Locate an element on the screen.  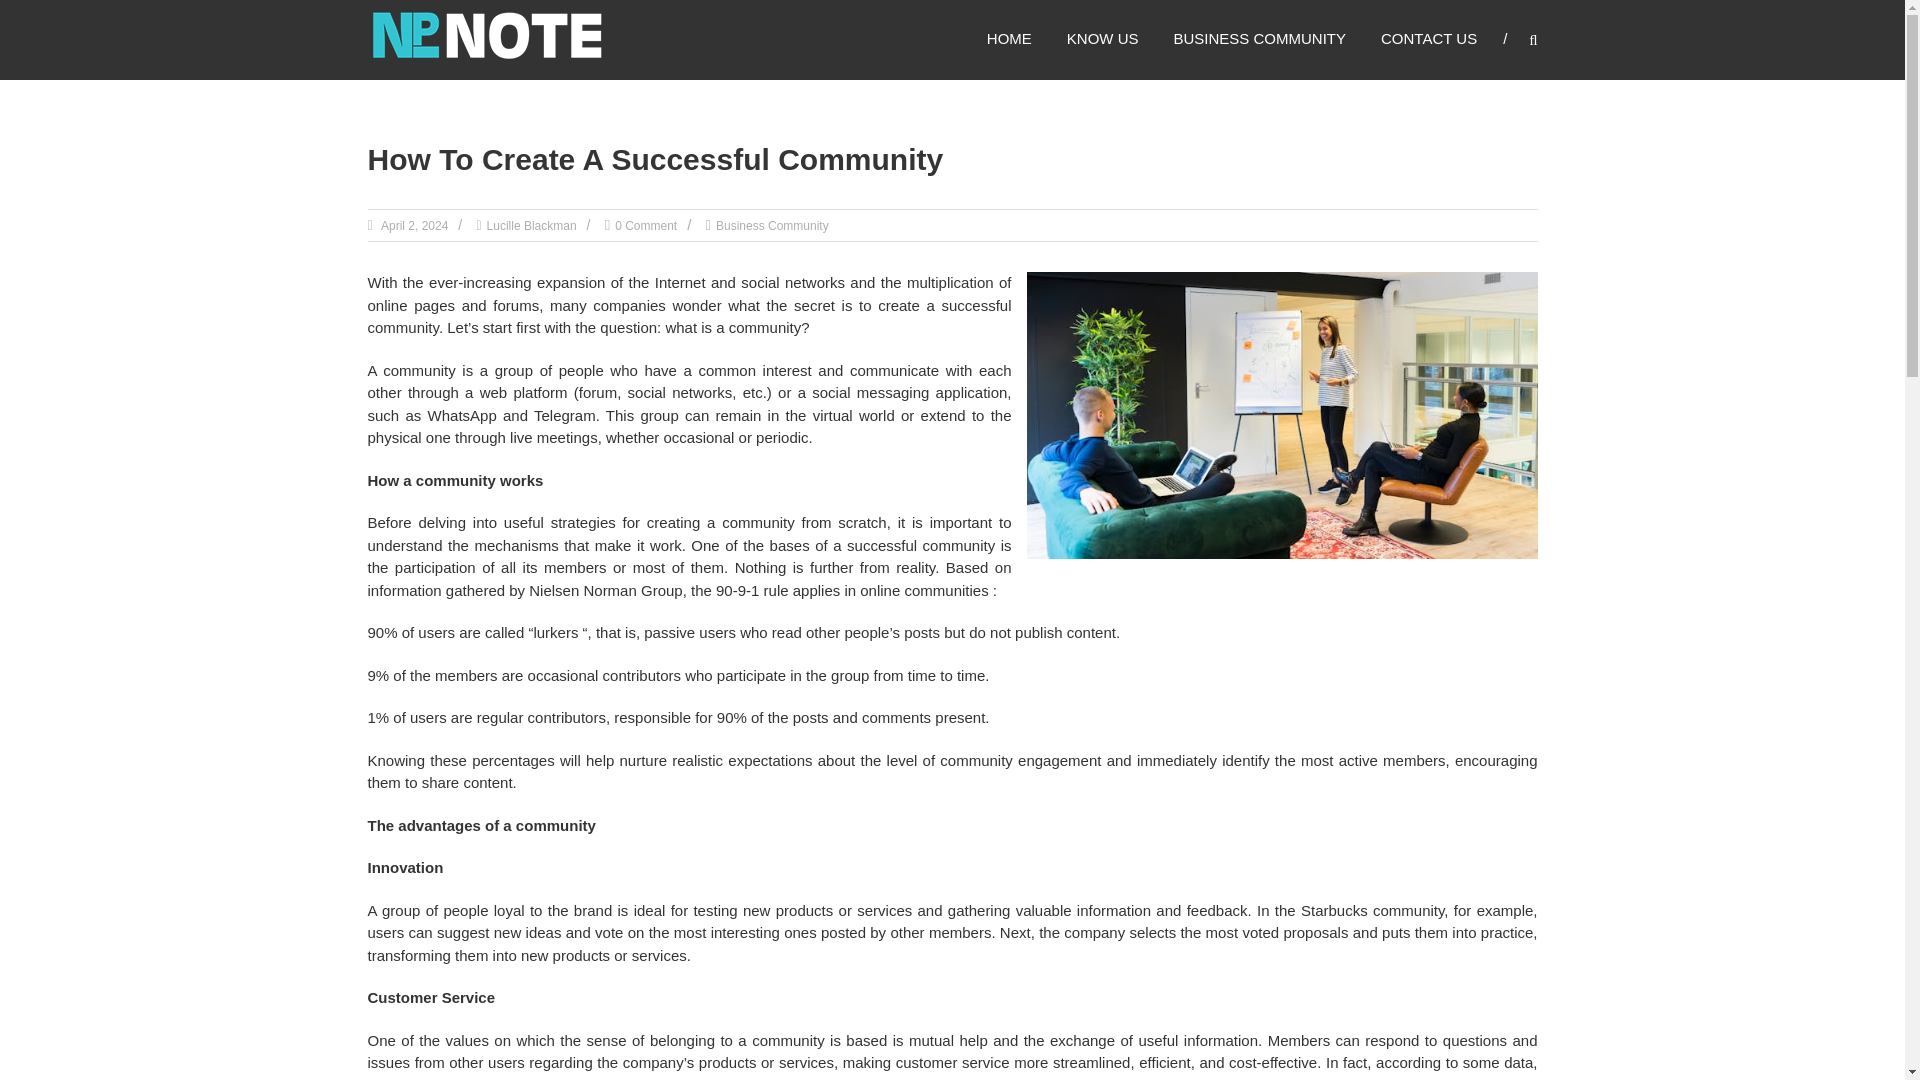
Lucille Blackman is located at coordinates (532, 226).